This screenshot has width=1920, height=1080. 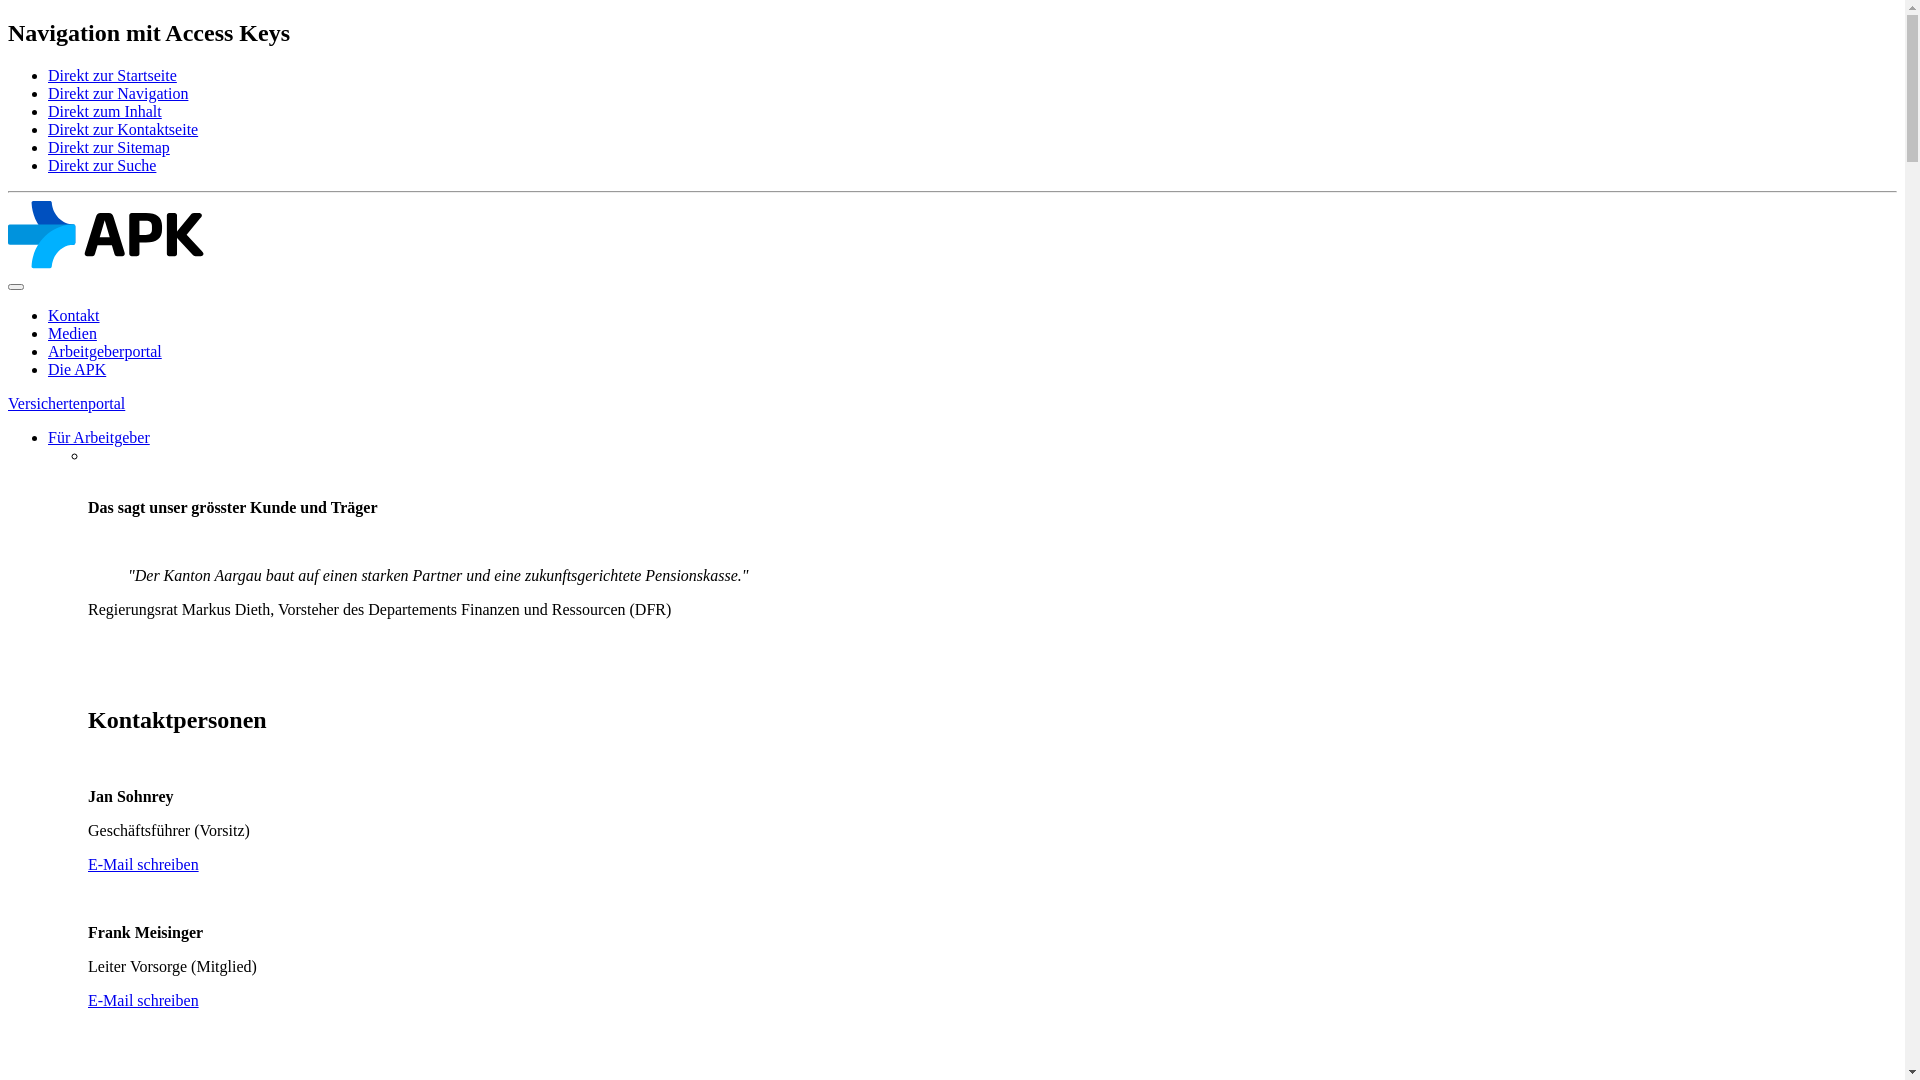 What do you see at coordinates (144, 864) in the screenshot?
I see `E-Mail schreiben` at bounding box center [144, 864].